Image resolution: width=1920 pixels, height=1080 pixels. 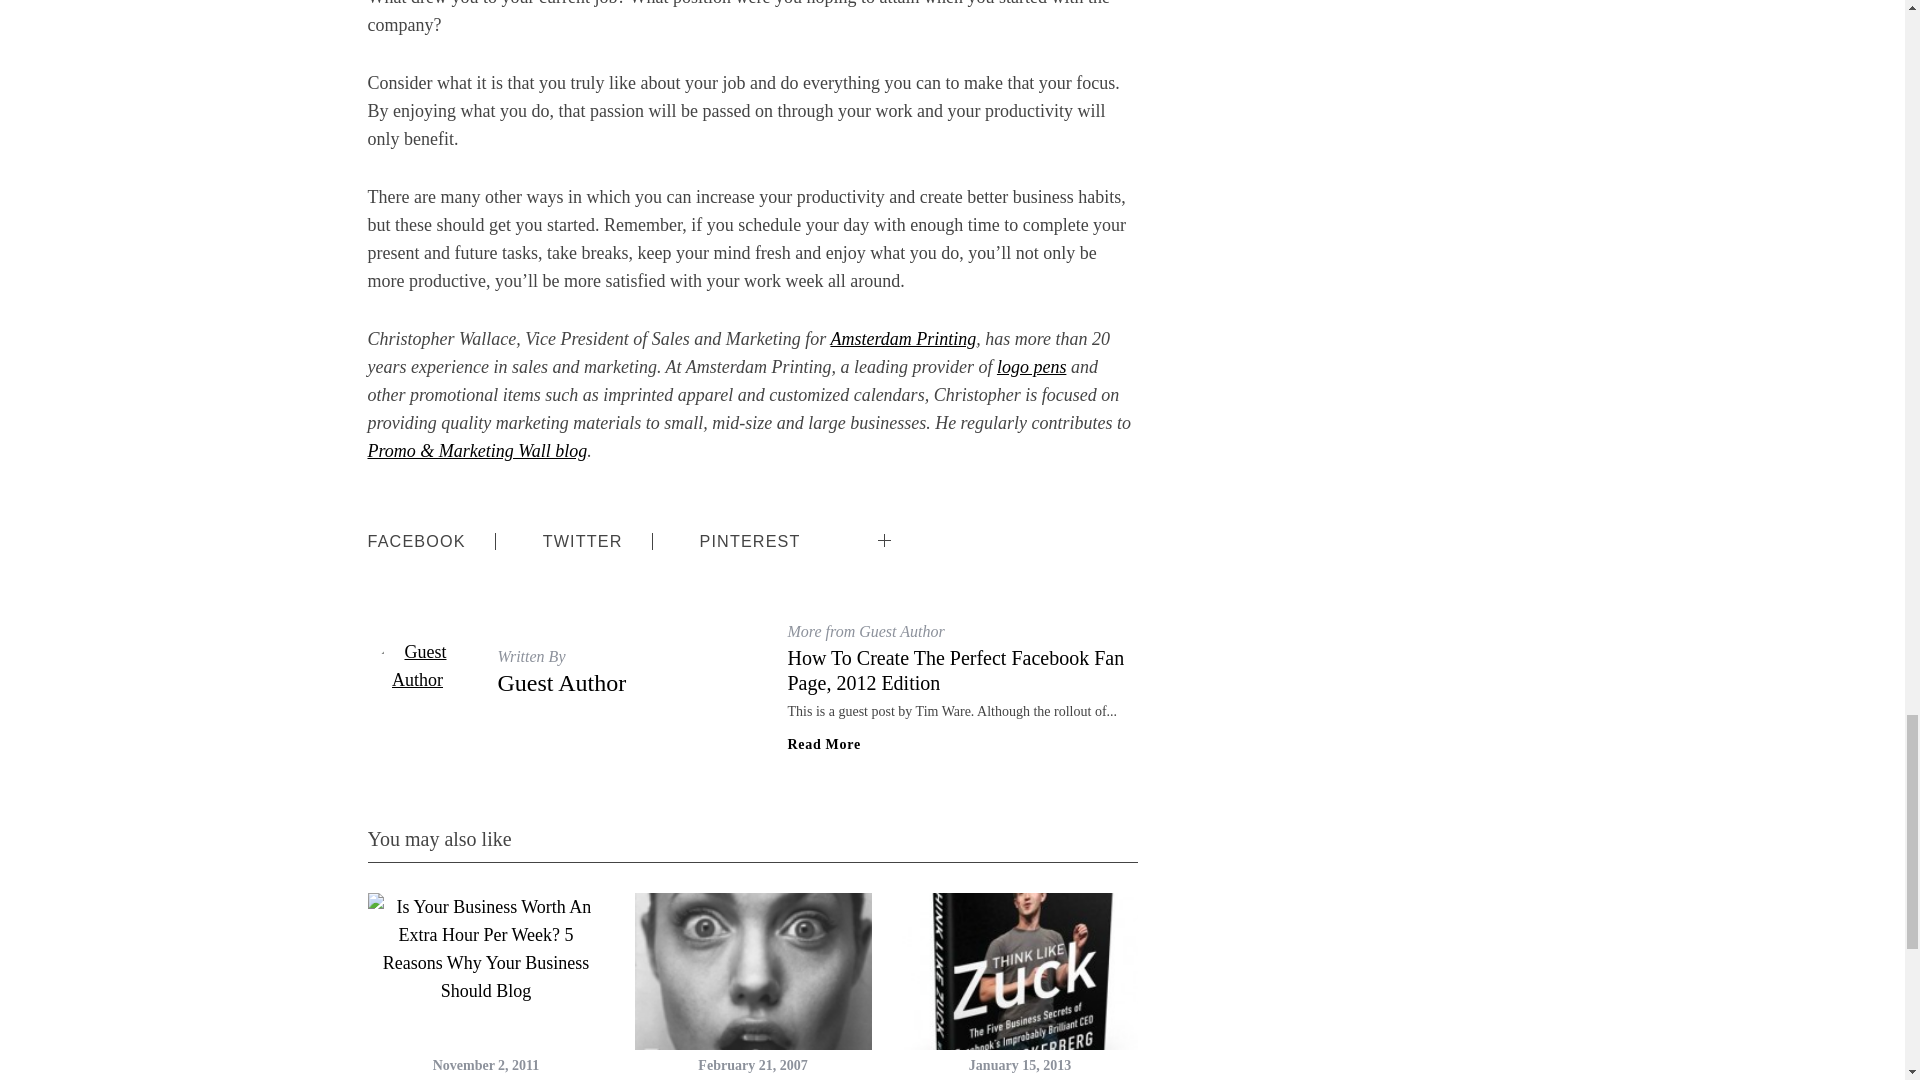 What do you see at coordinates (750, 540) in the screenshot?
I see `PINTEREST` at bounding box center [750, 540].